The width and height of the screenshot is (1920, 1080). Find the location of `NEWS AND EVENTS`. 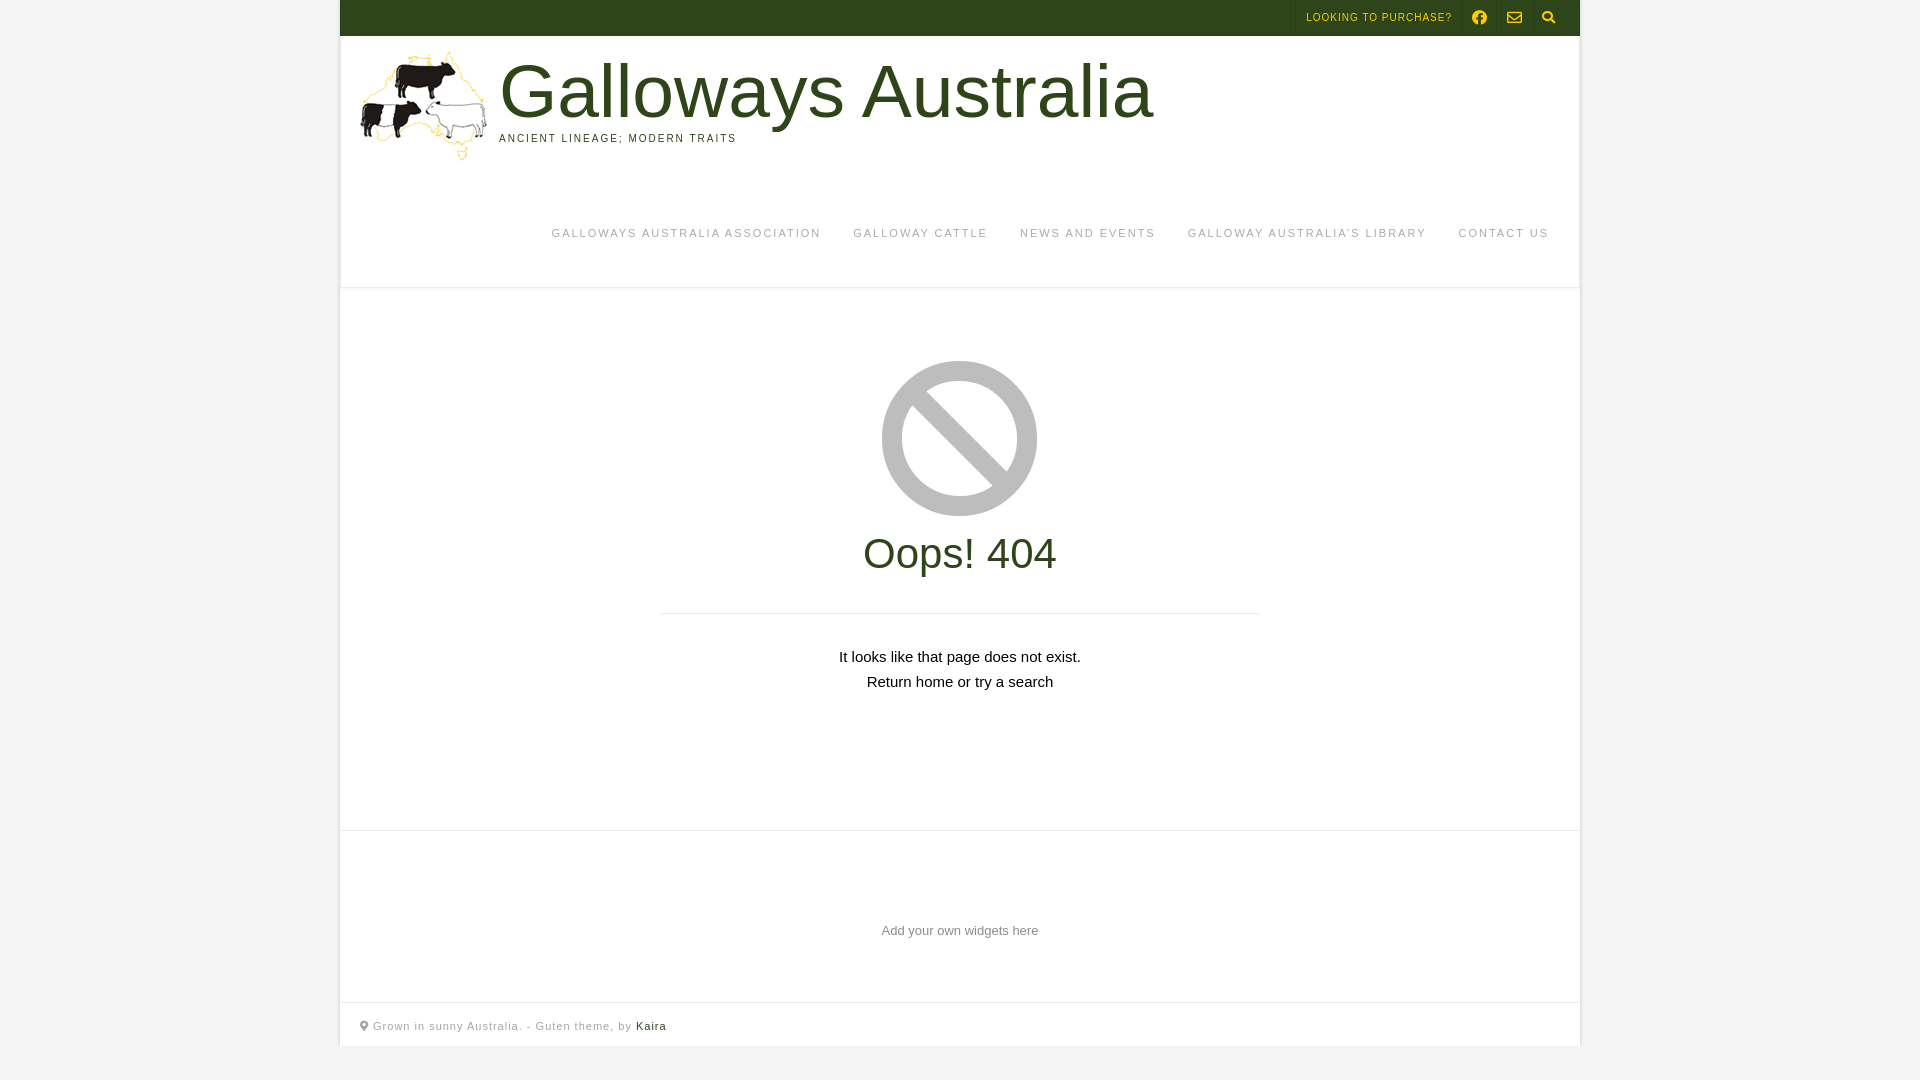

NEWS AND EVENTS is located at coordinates (1088, 234).